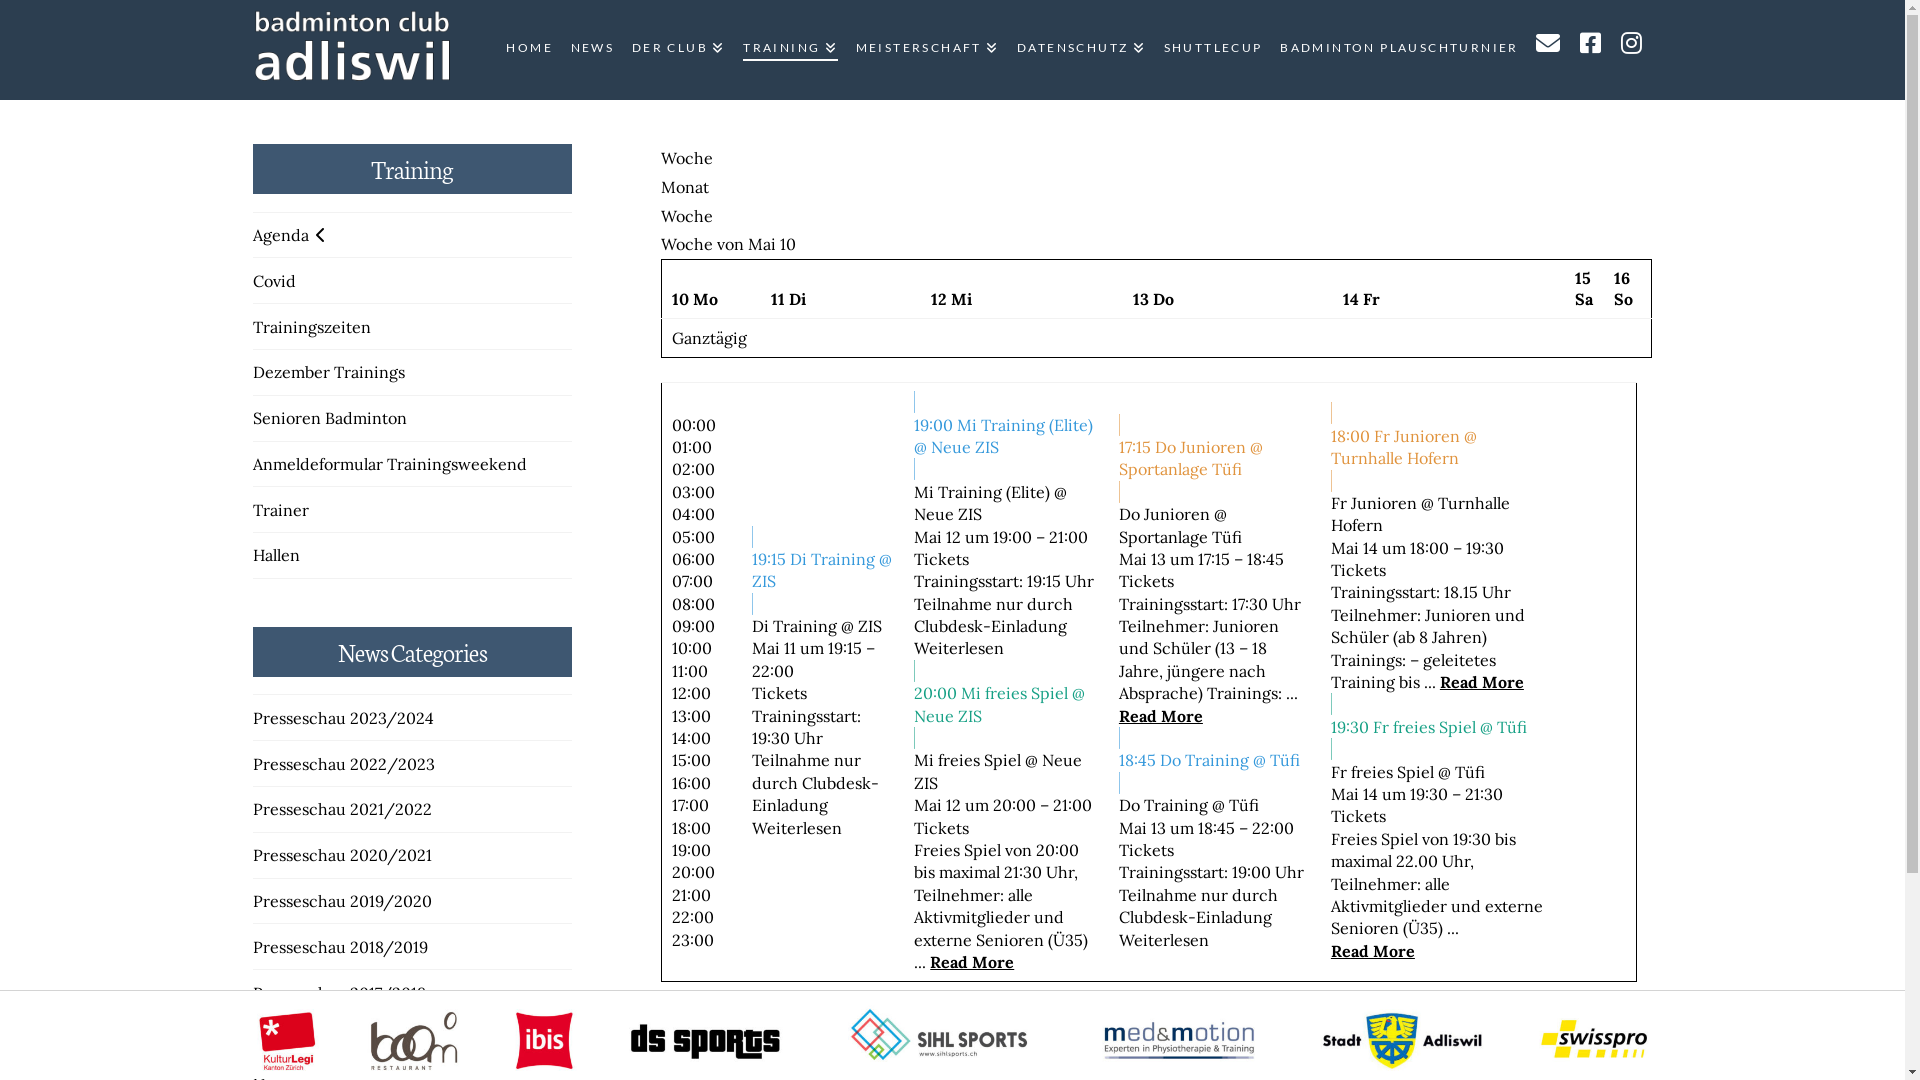 The height and width of the screenshot is (1080, 1920). Describe the element at coordinates (389, 464) in the screenshot. I see `Anmeldeformular Trainingsweekend` at that location.